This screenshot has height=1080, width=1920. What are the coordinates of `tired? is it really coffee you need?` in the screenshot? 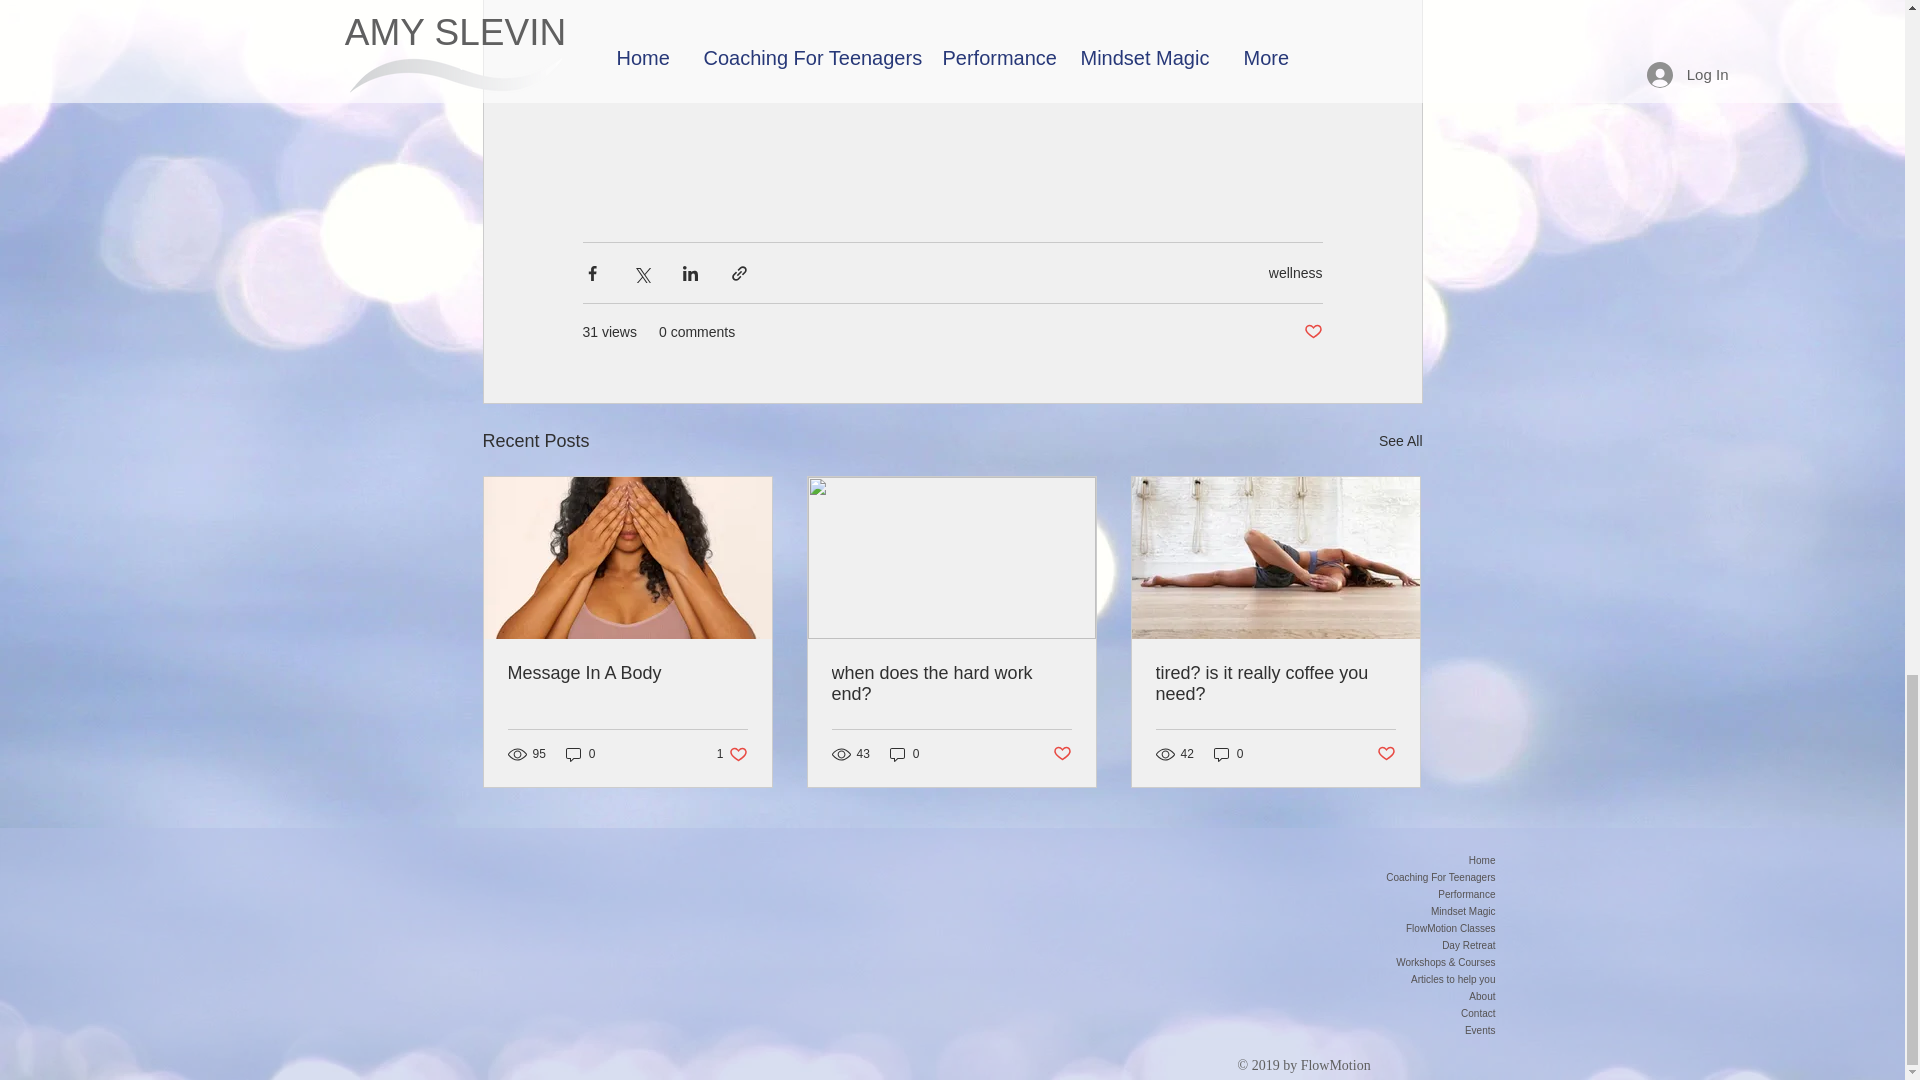 It's located at (1296, 272).